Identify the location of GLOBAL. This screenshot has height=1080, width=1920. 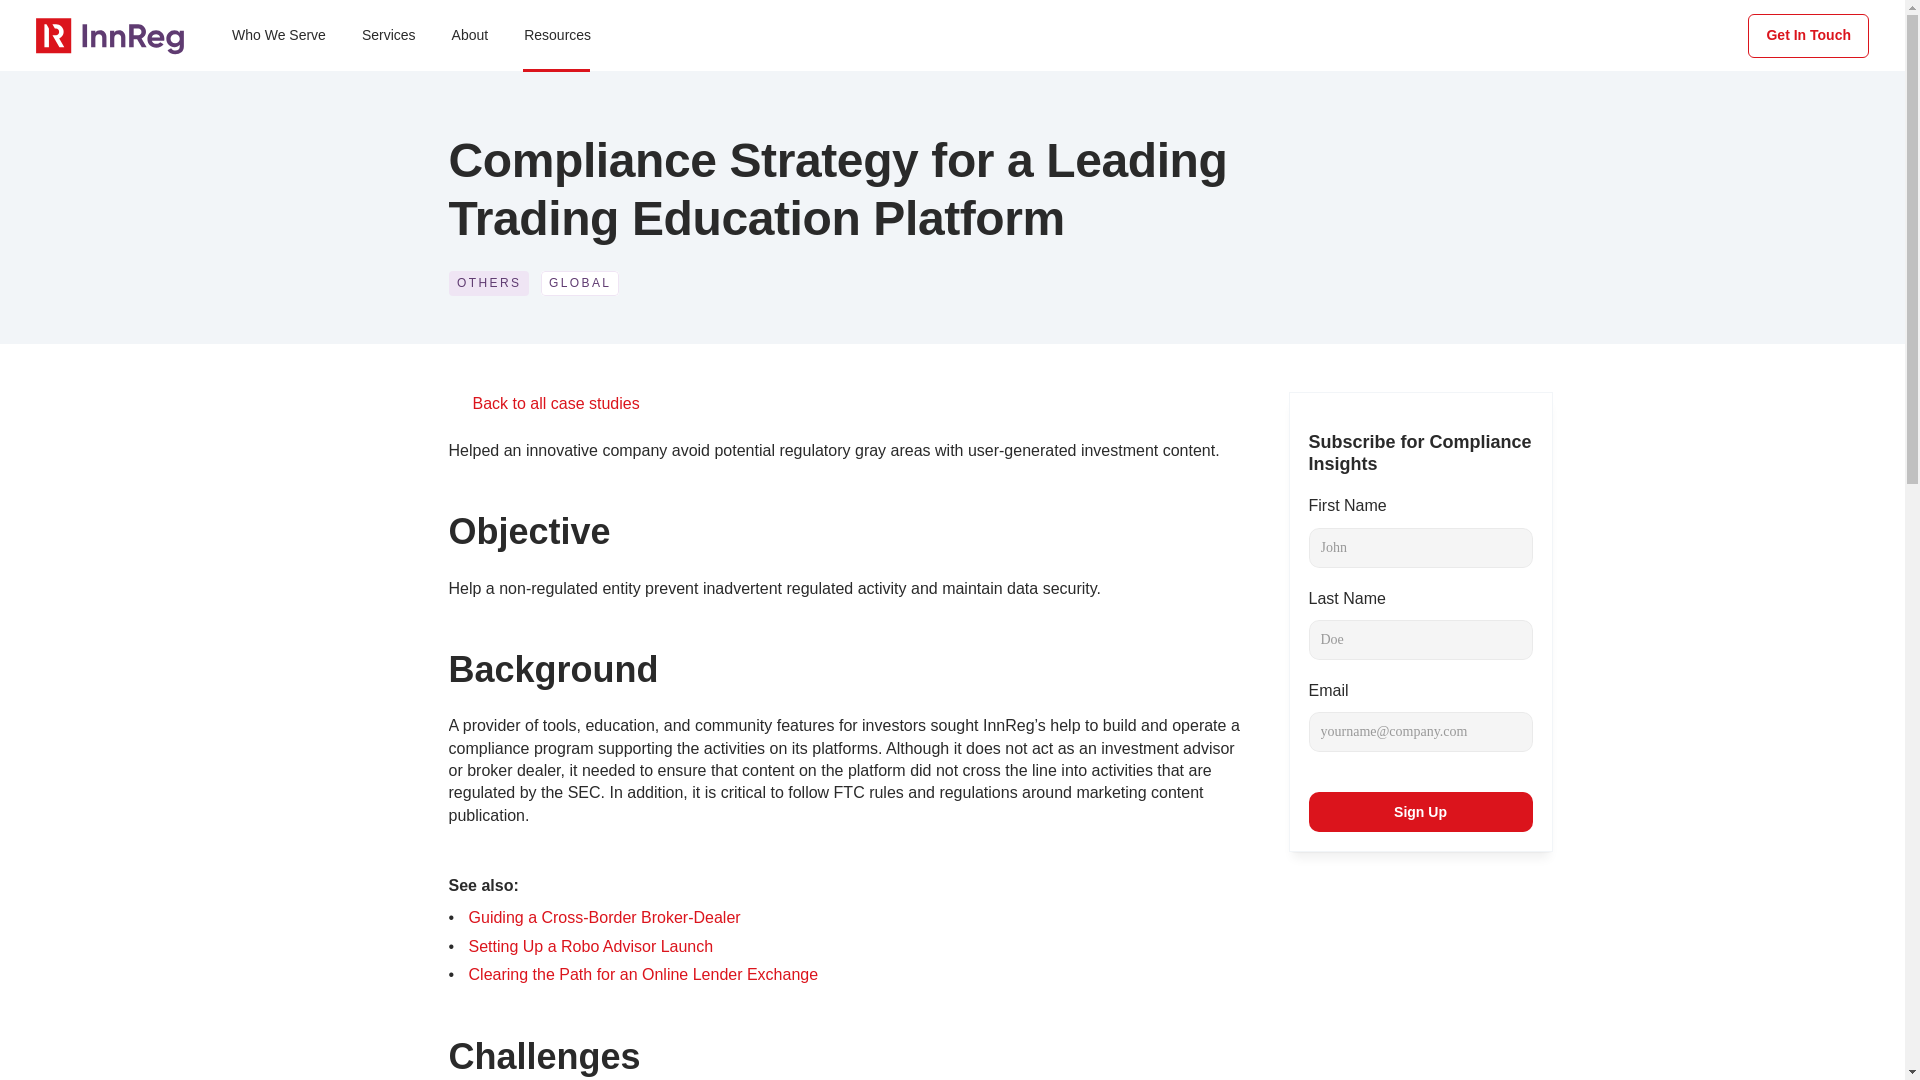
(580, 283).